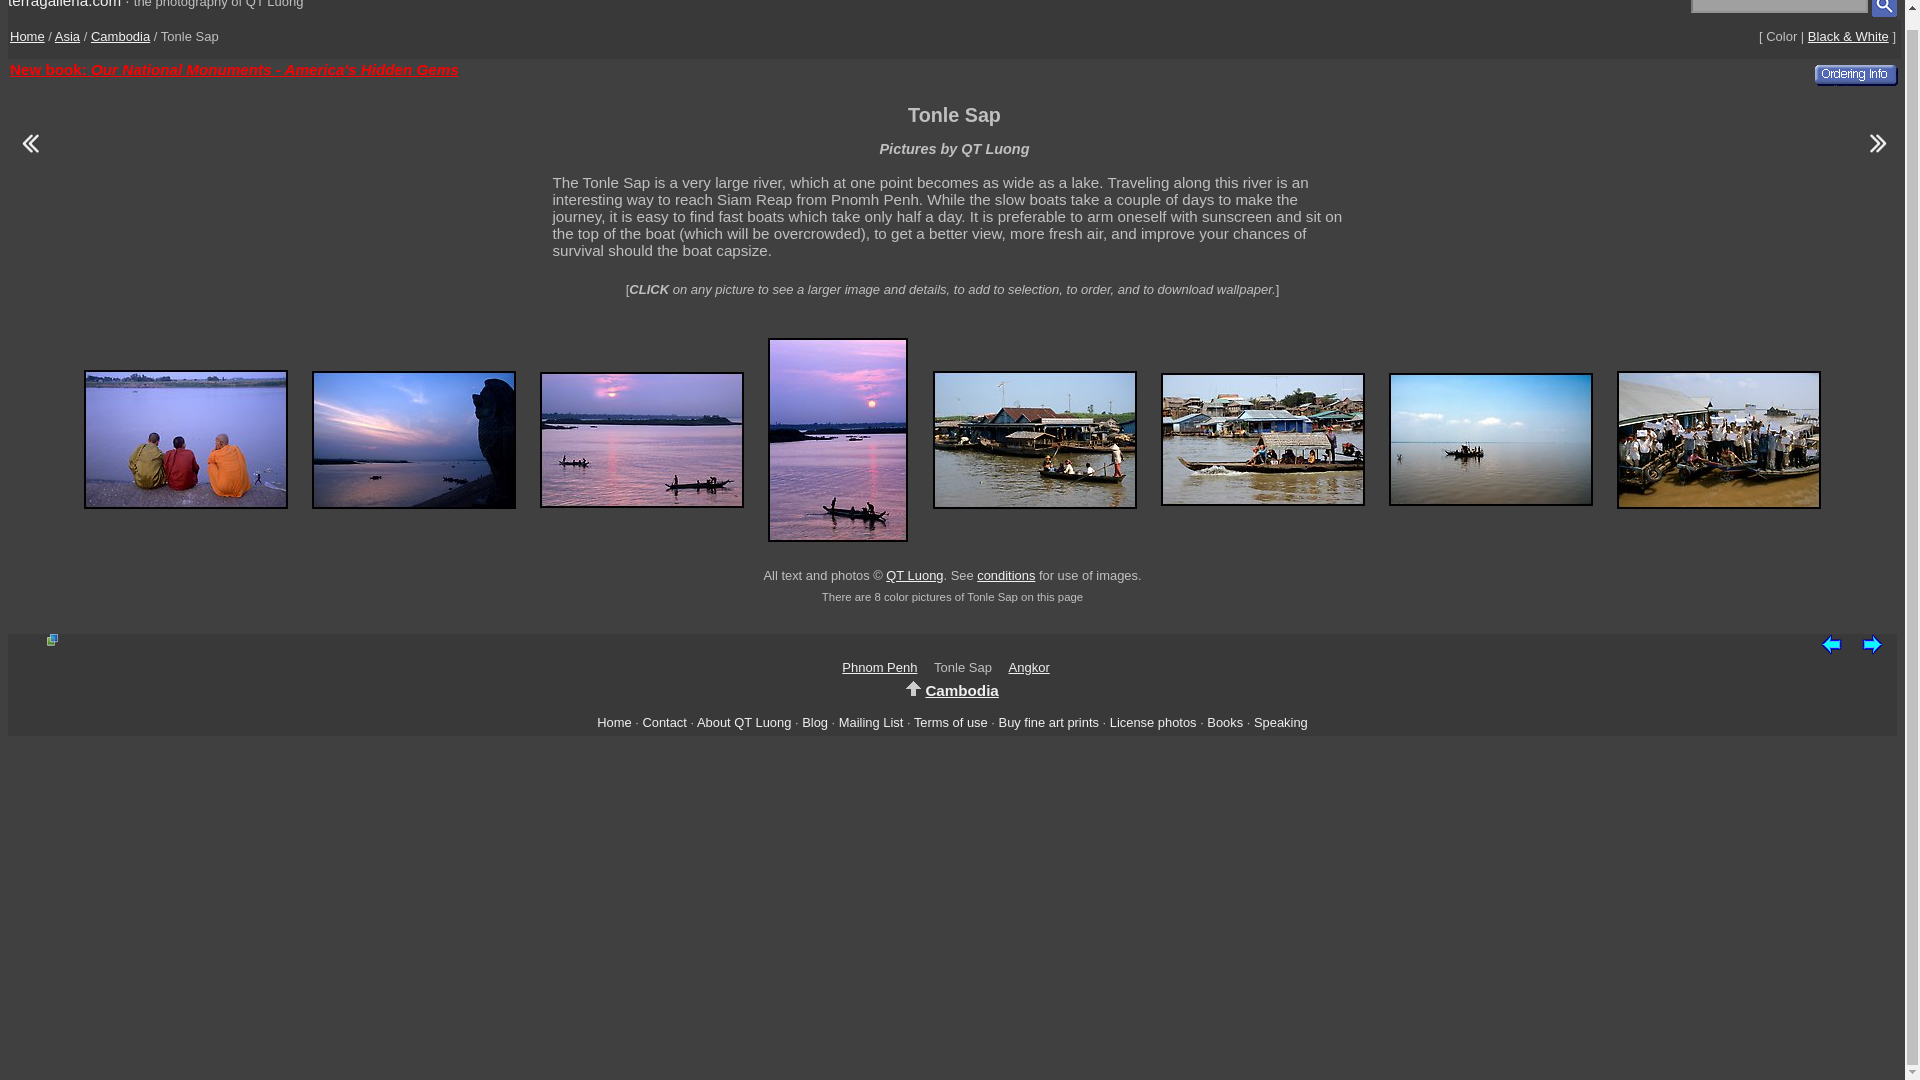  I want to click on Angkor, so click(1030, 667).